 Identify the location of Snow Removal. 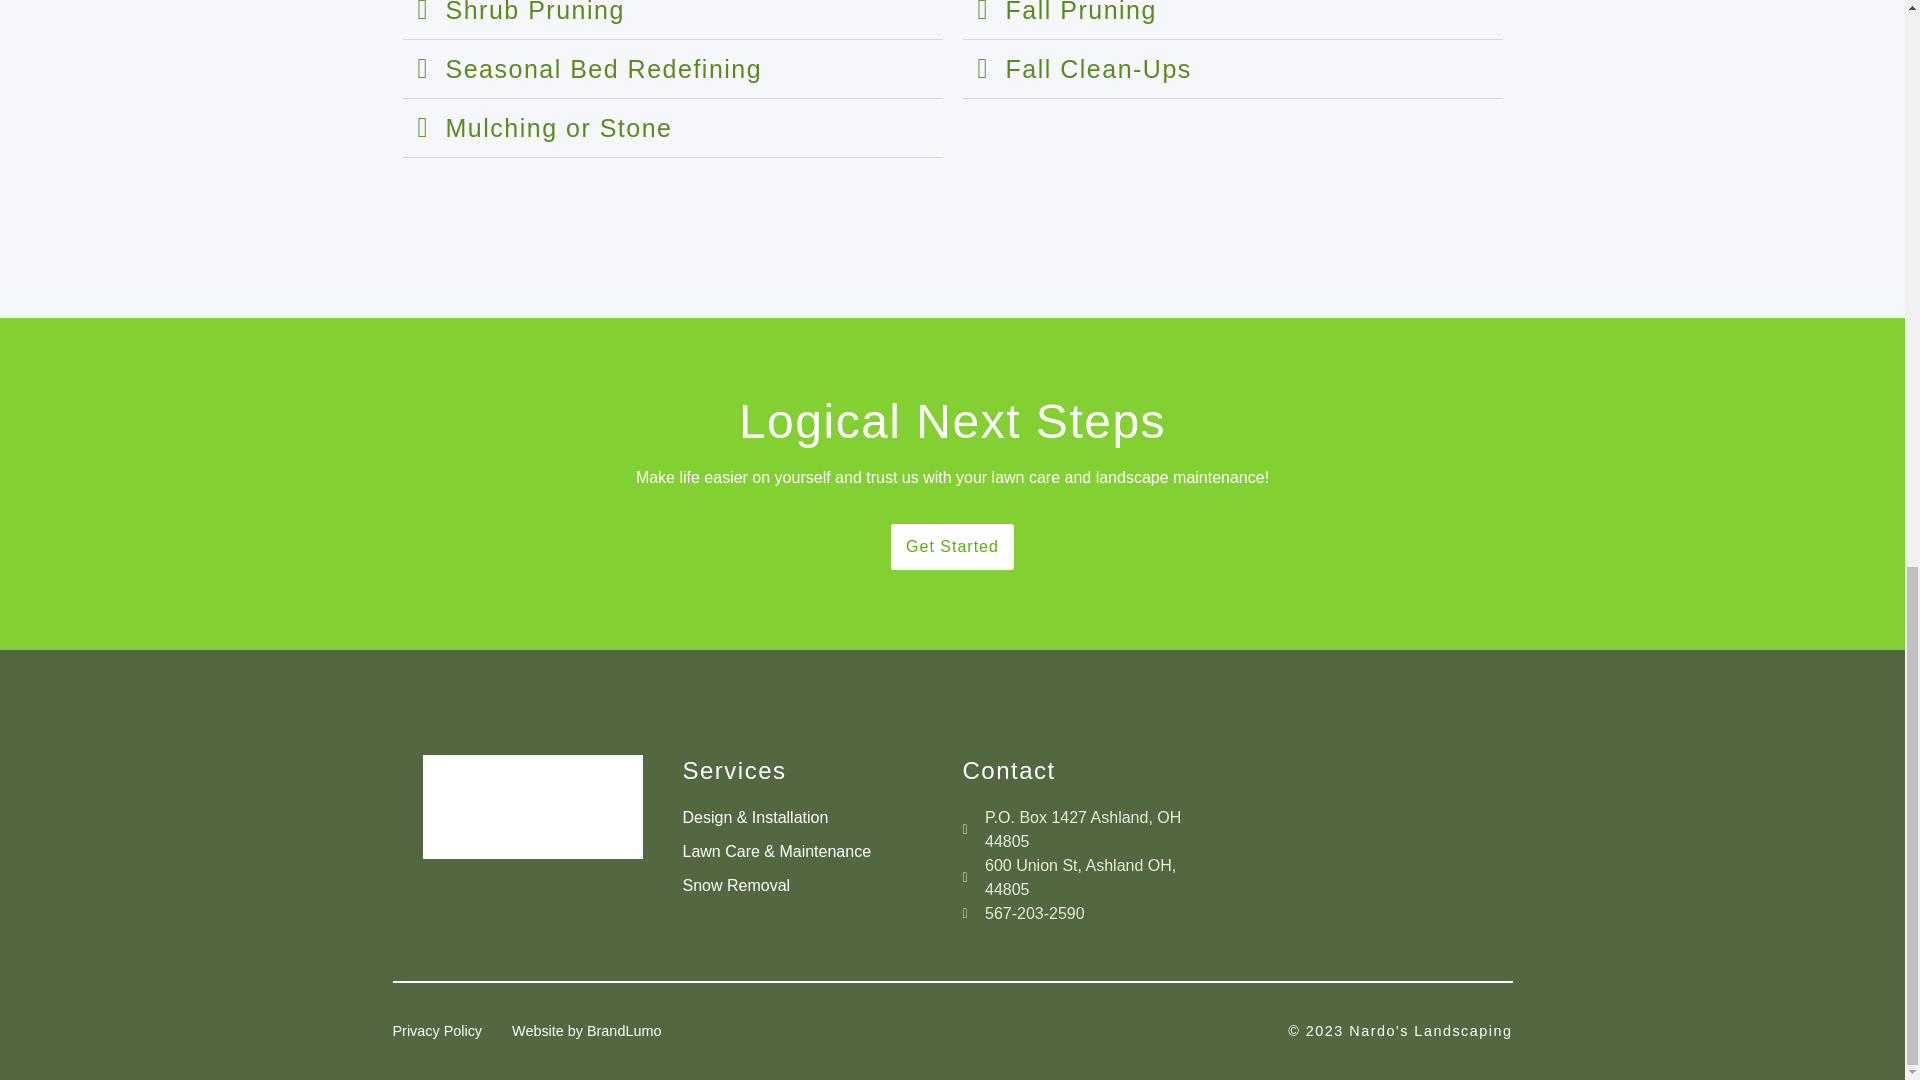
(812, 885).